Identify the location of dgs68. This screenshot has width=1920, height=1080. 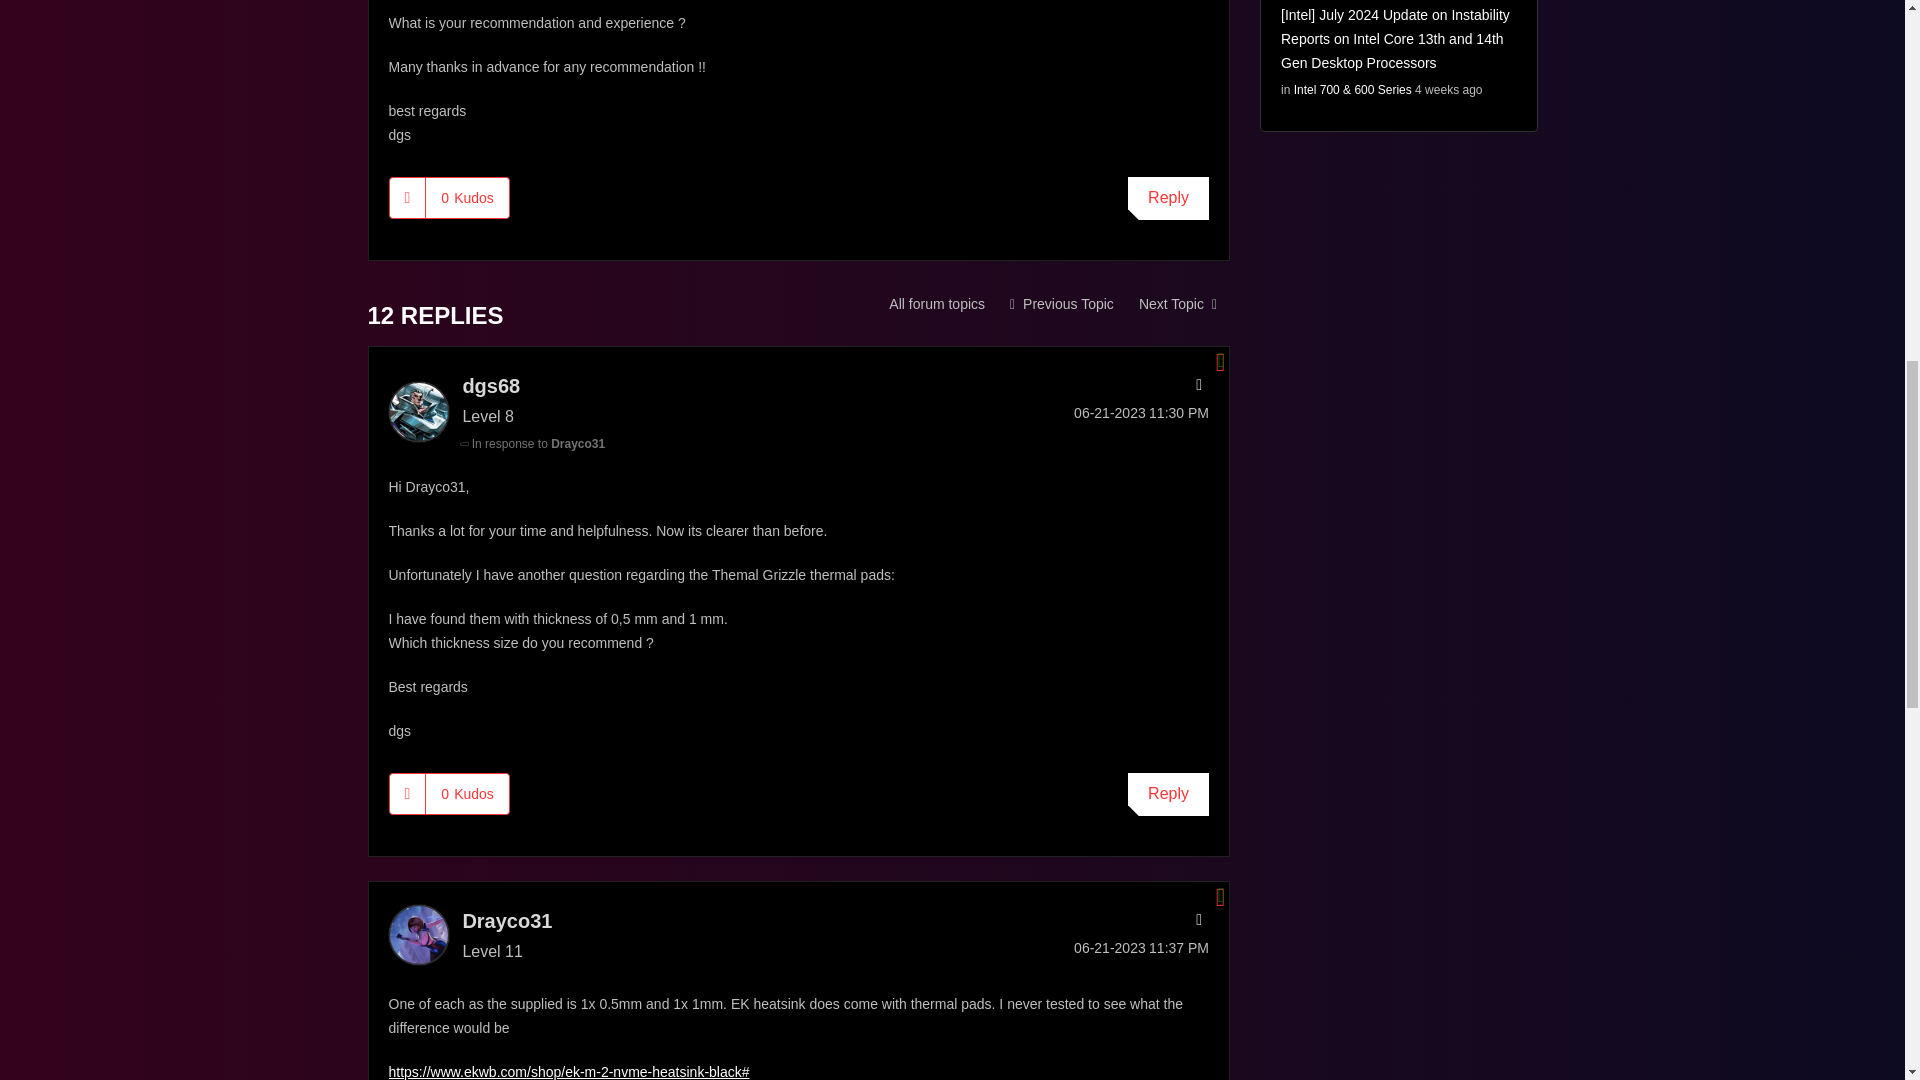
(417, 412).